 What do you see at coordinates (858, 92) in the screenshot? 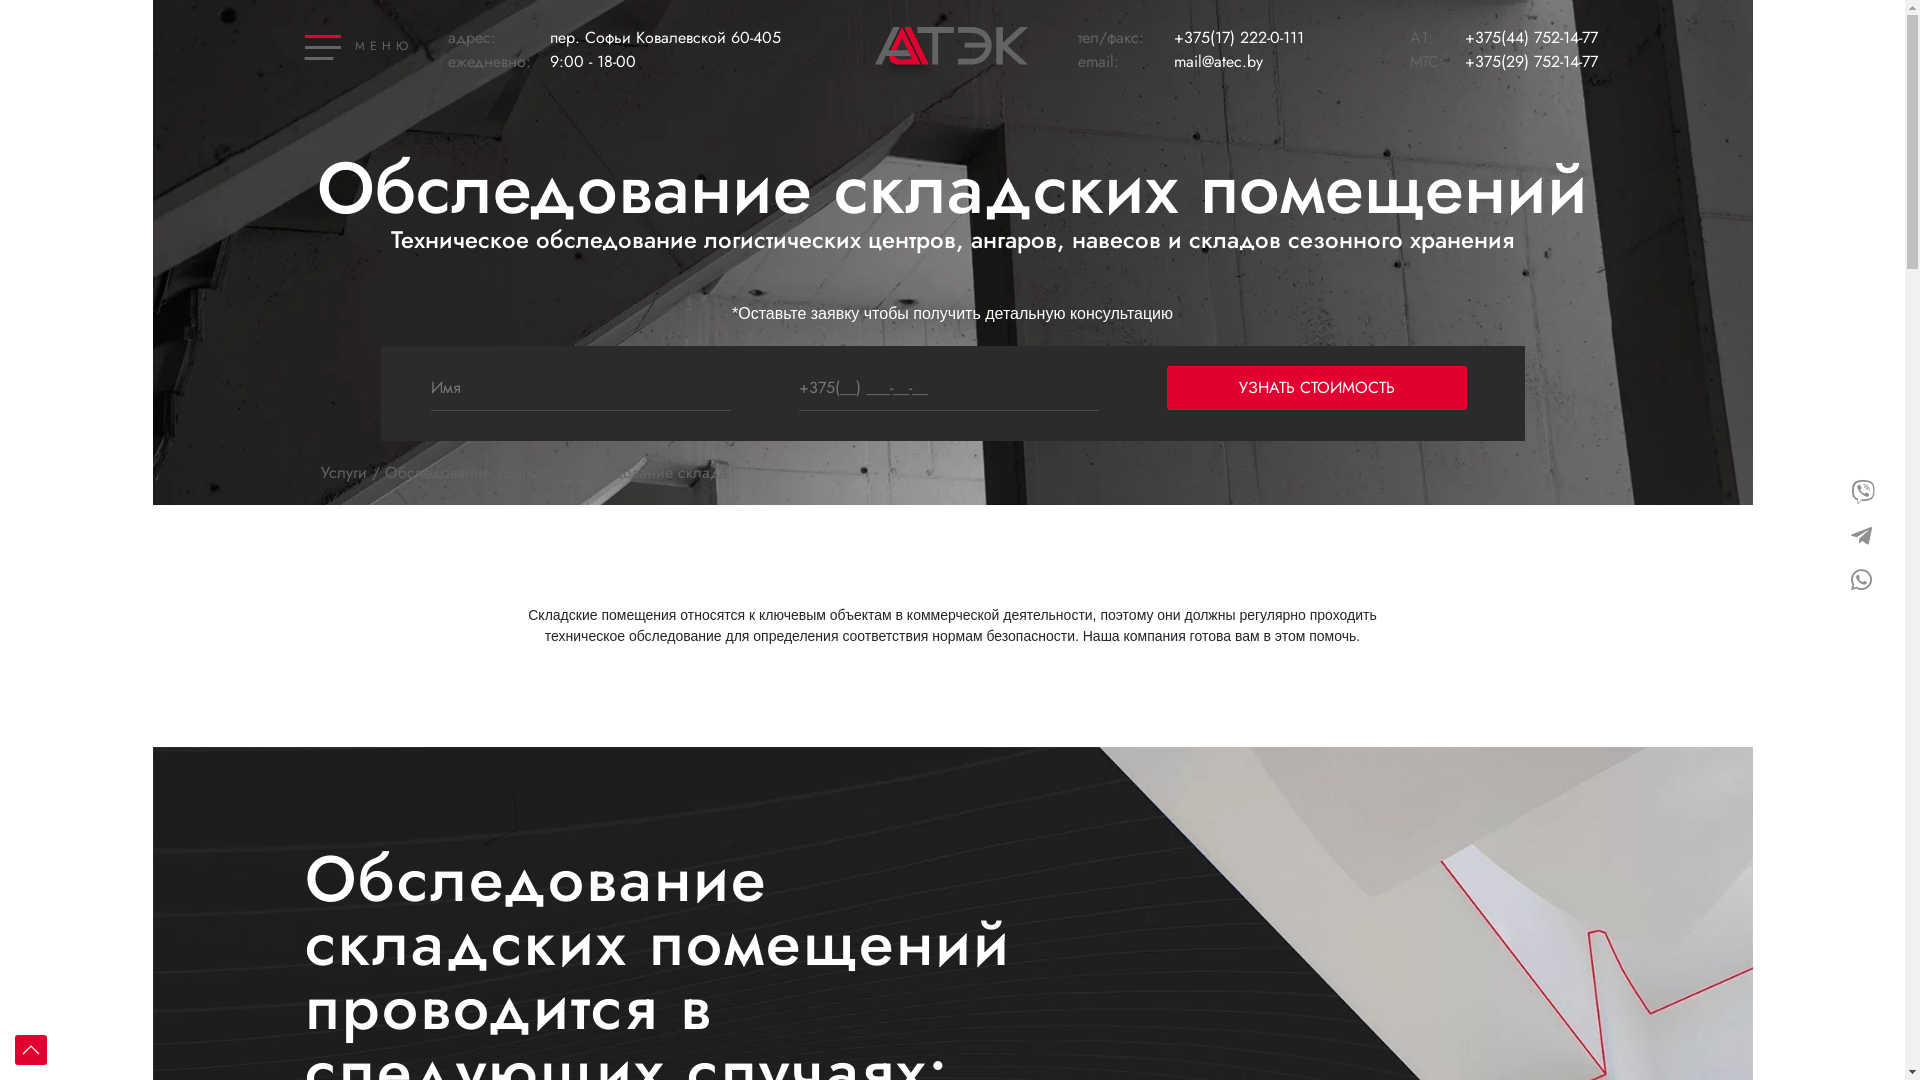
I see `Atek` at bounding box center [858, 92].